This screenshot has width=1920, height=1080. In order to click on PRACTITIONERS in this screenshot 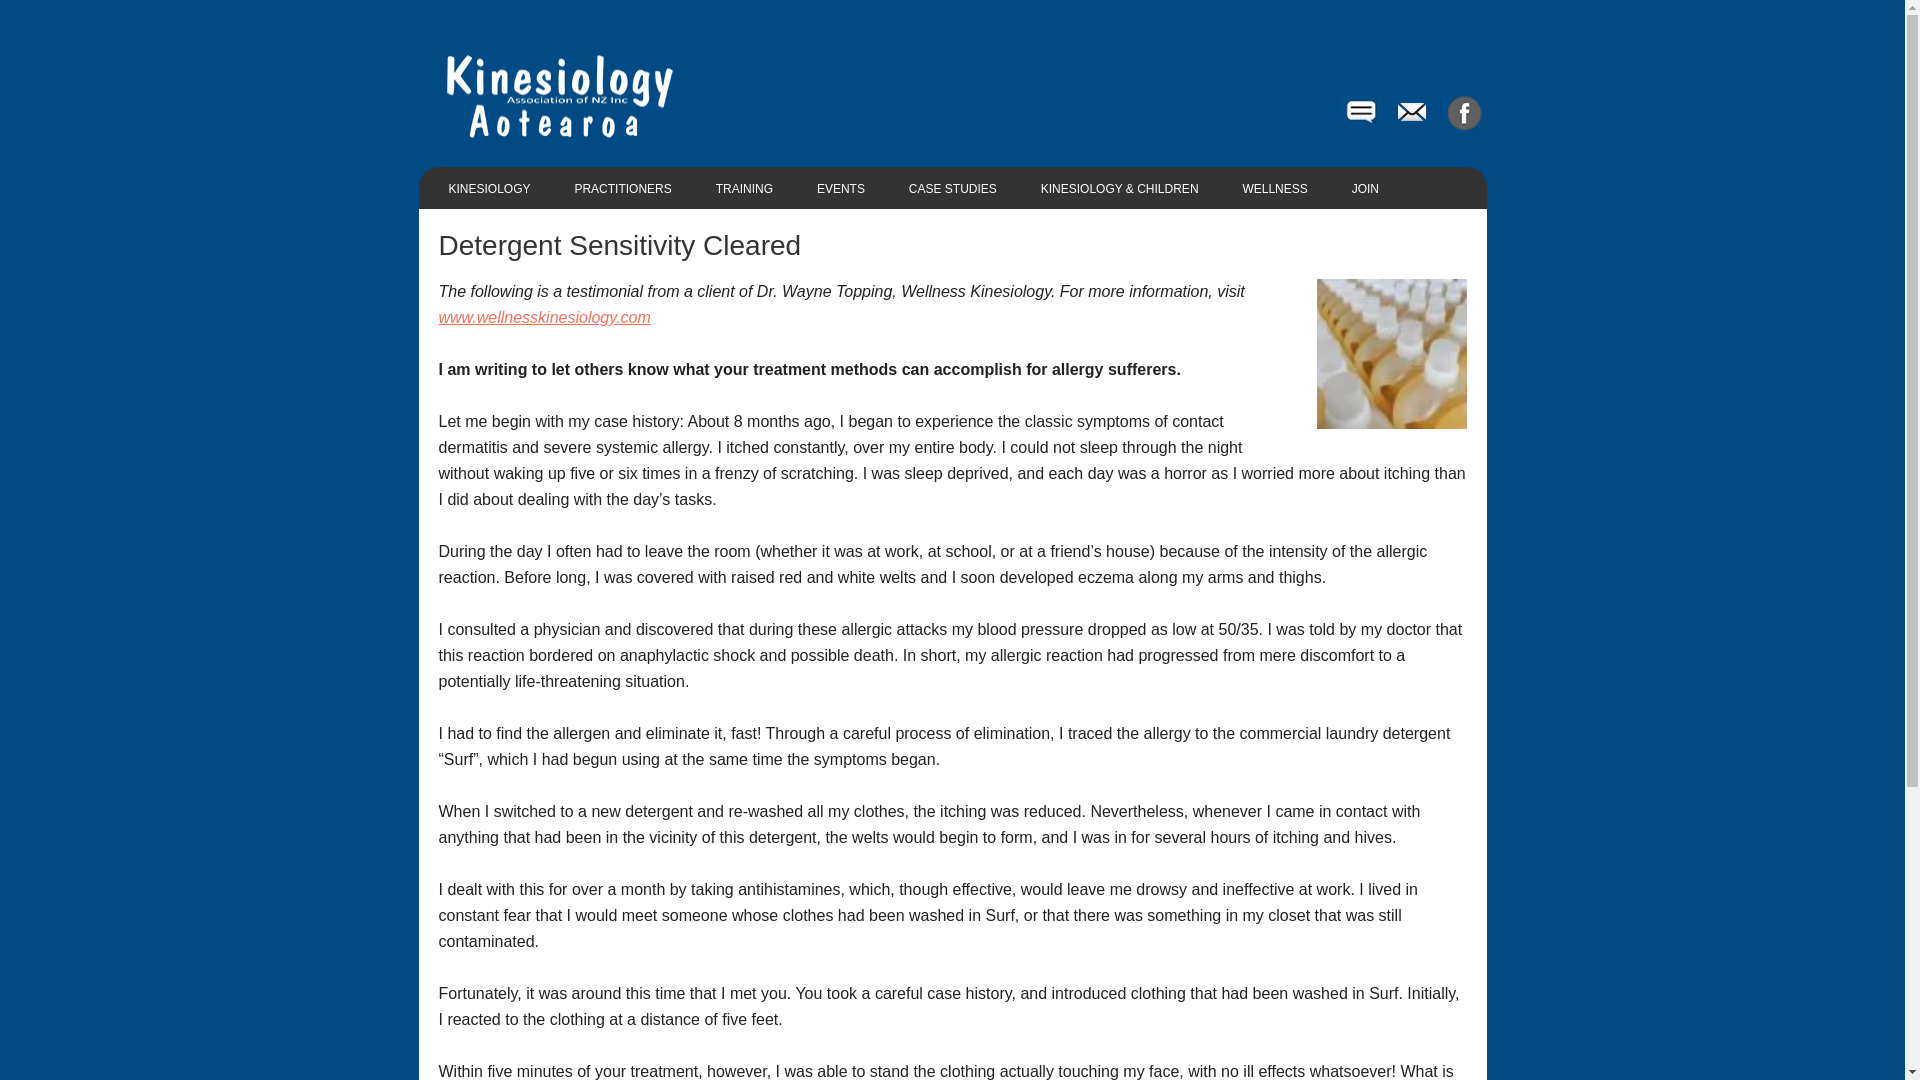, I will do `click(622, 188)`.